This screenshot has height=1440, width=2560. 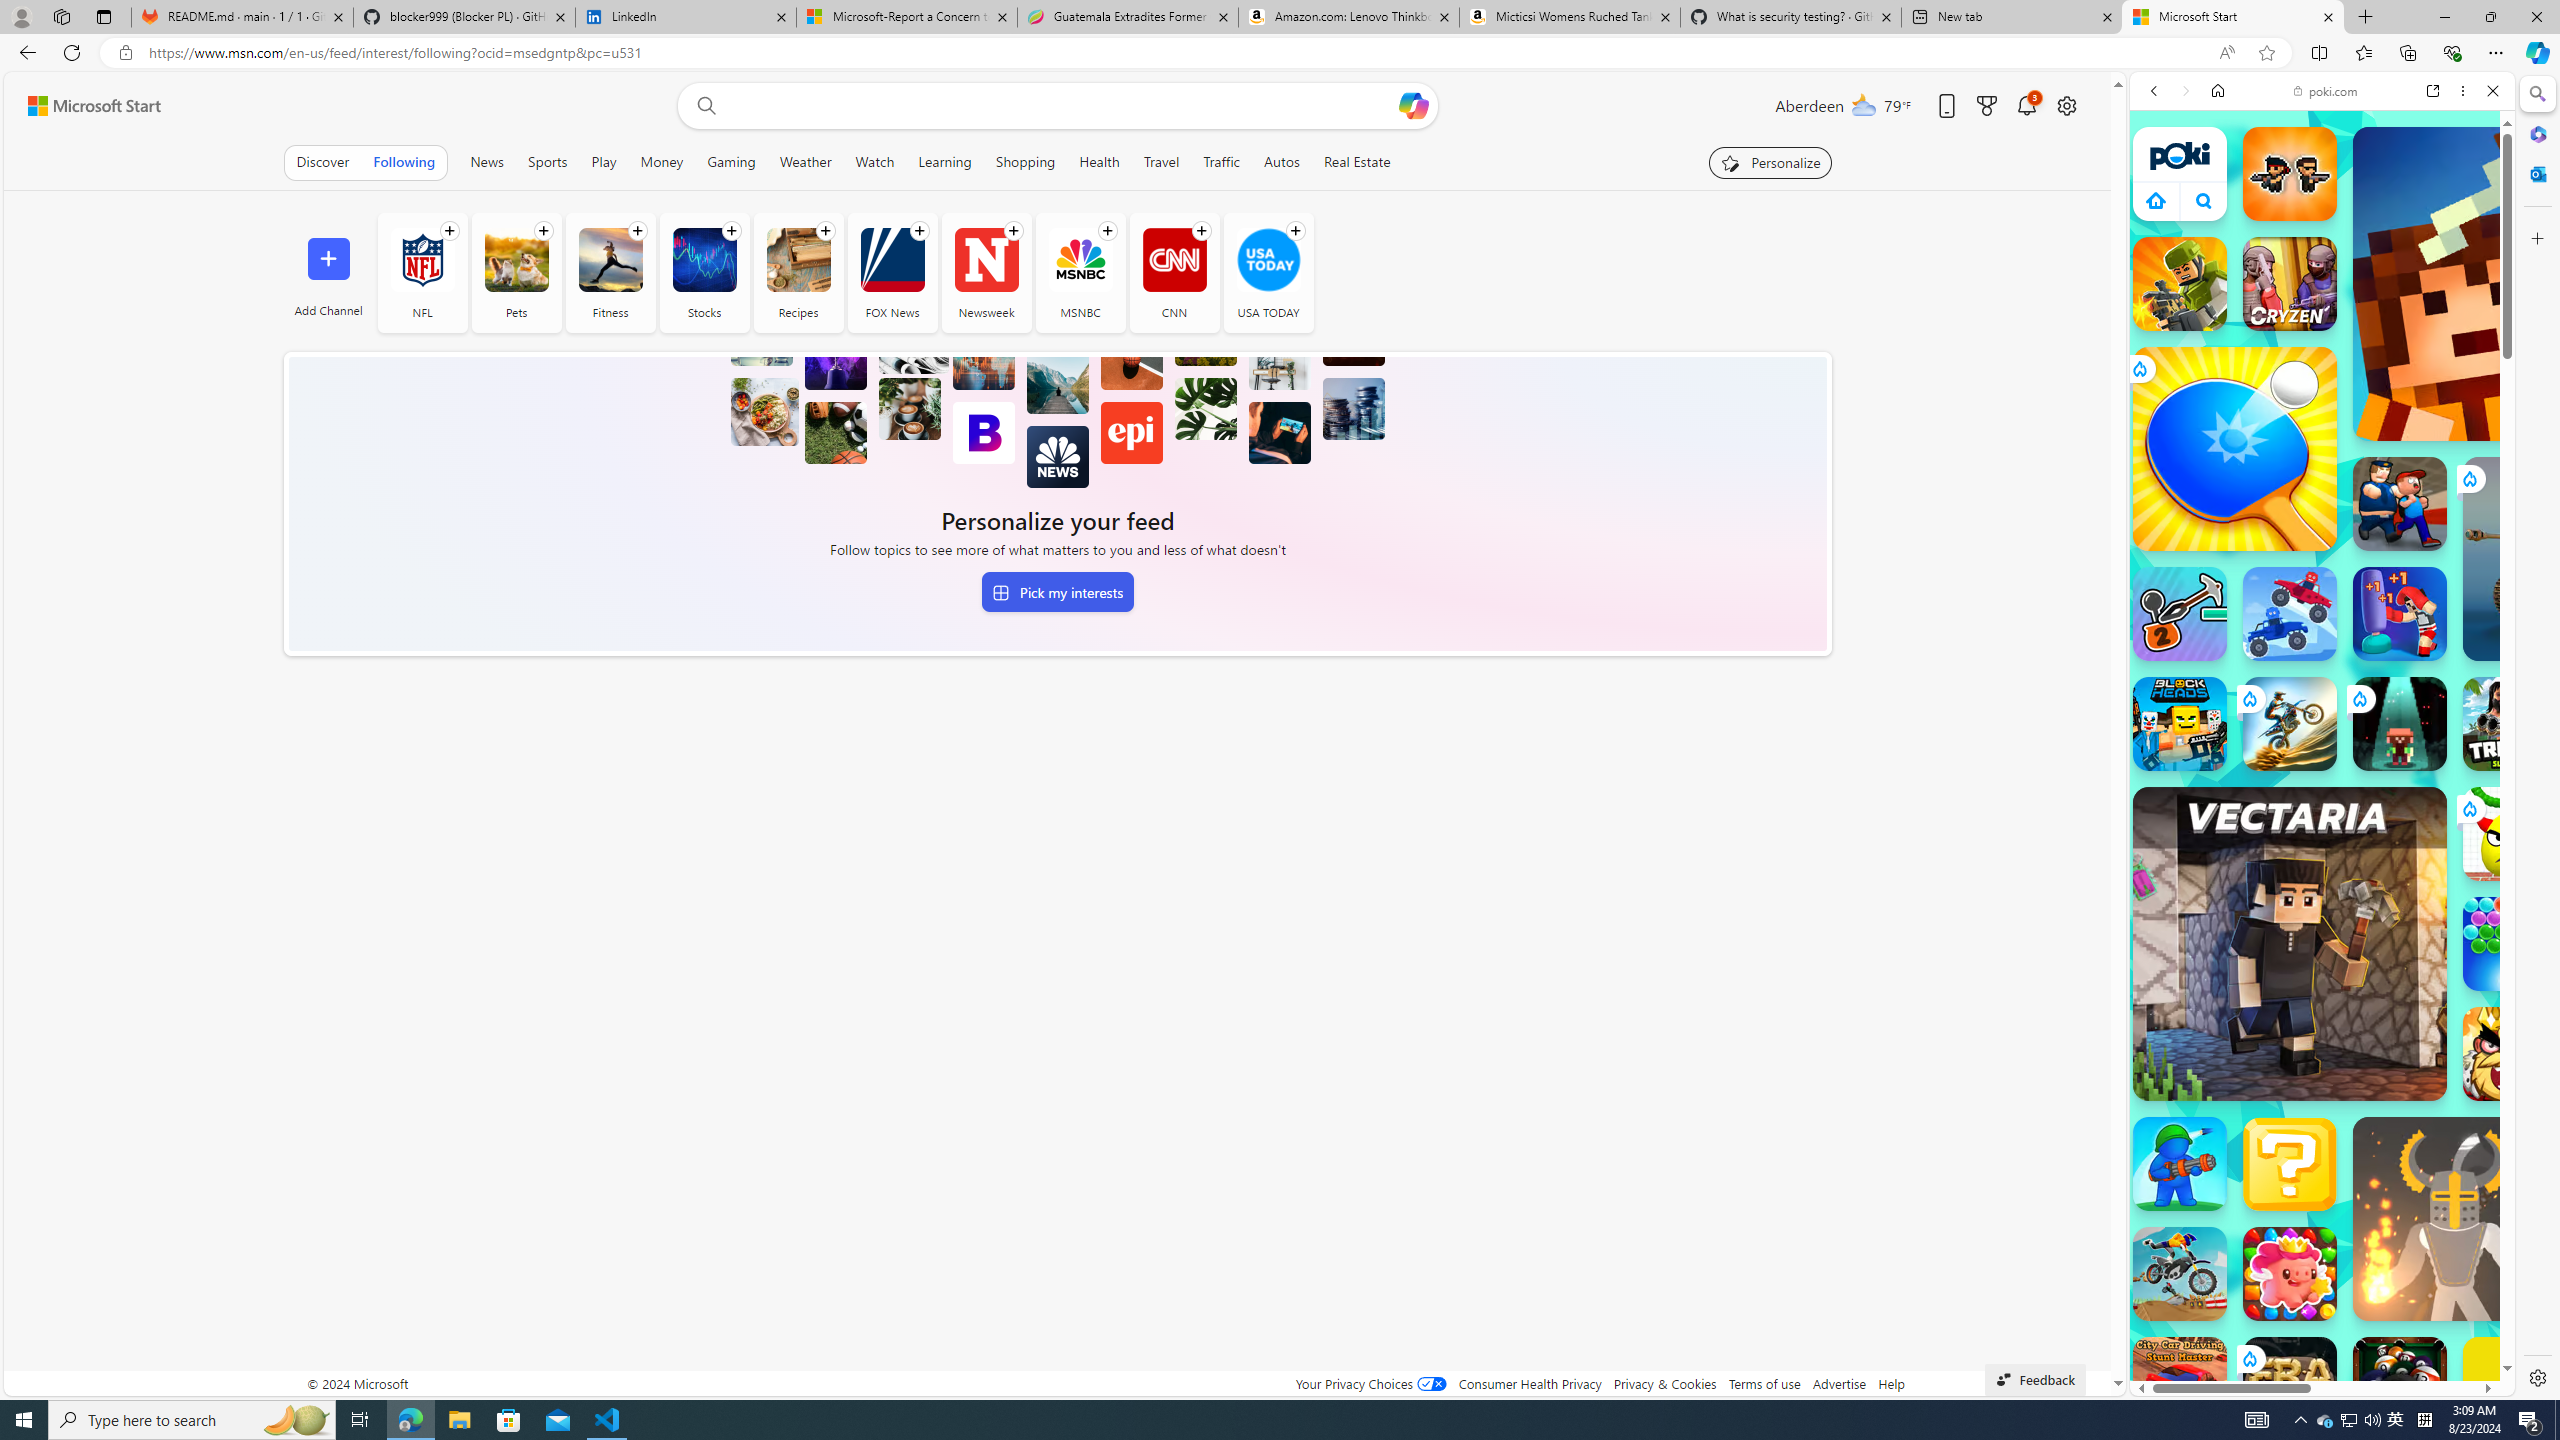 What do you see at coordinates (986, 260) in the screenshot?
I see `Newsweek` at bounding box center [986, 260].